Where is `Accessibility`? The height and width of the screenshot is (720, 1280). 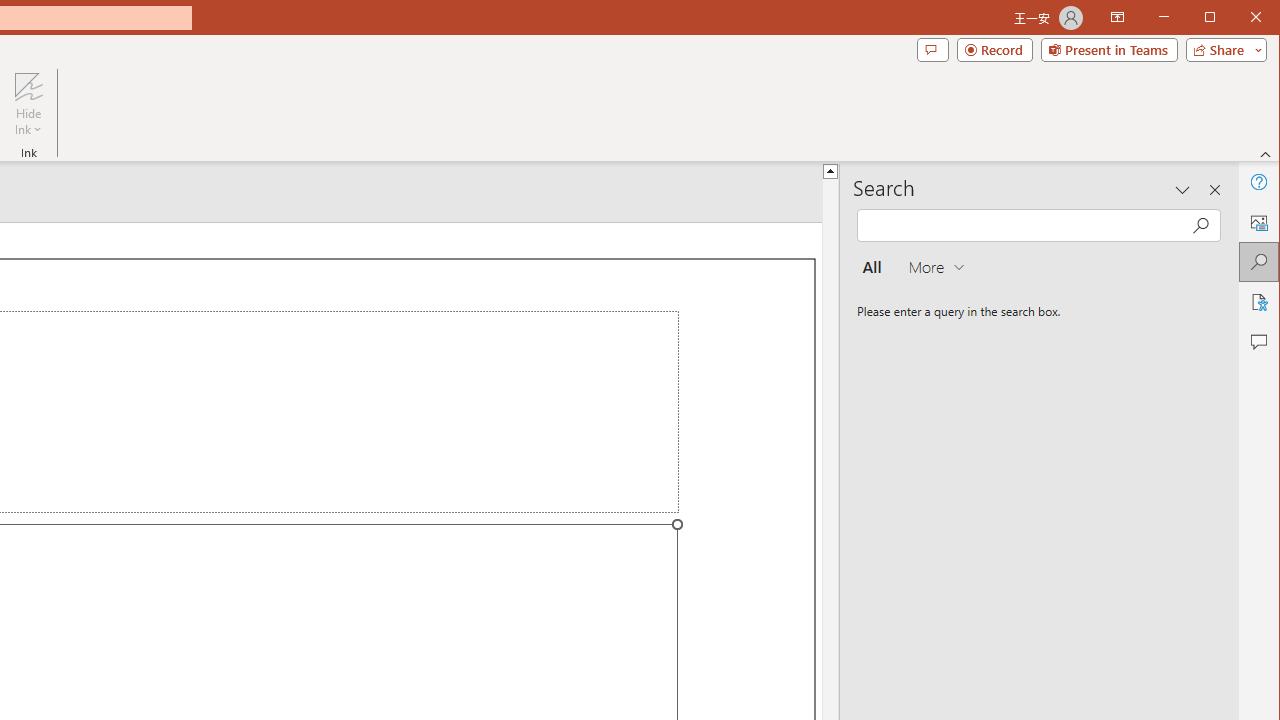
Accessibility is located at coordinates (1258, 302).